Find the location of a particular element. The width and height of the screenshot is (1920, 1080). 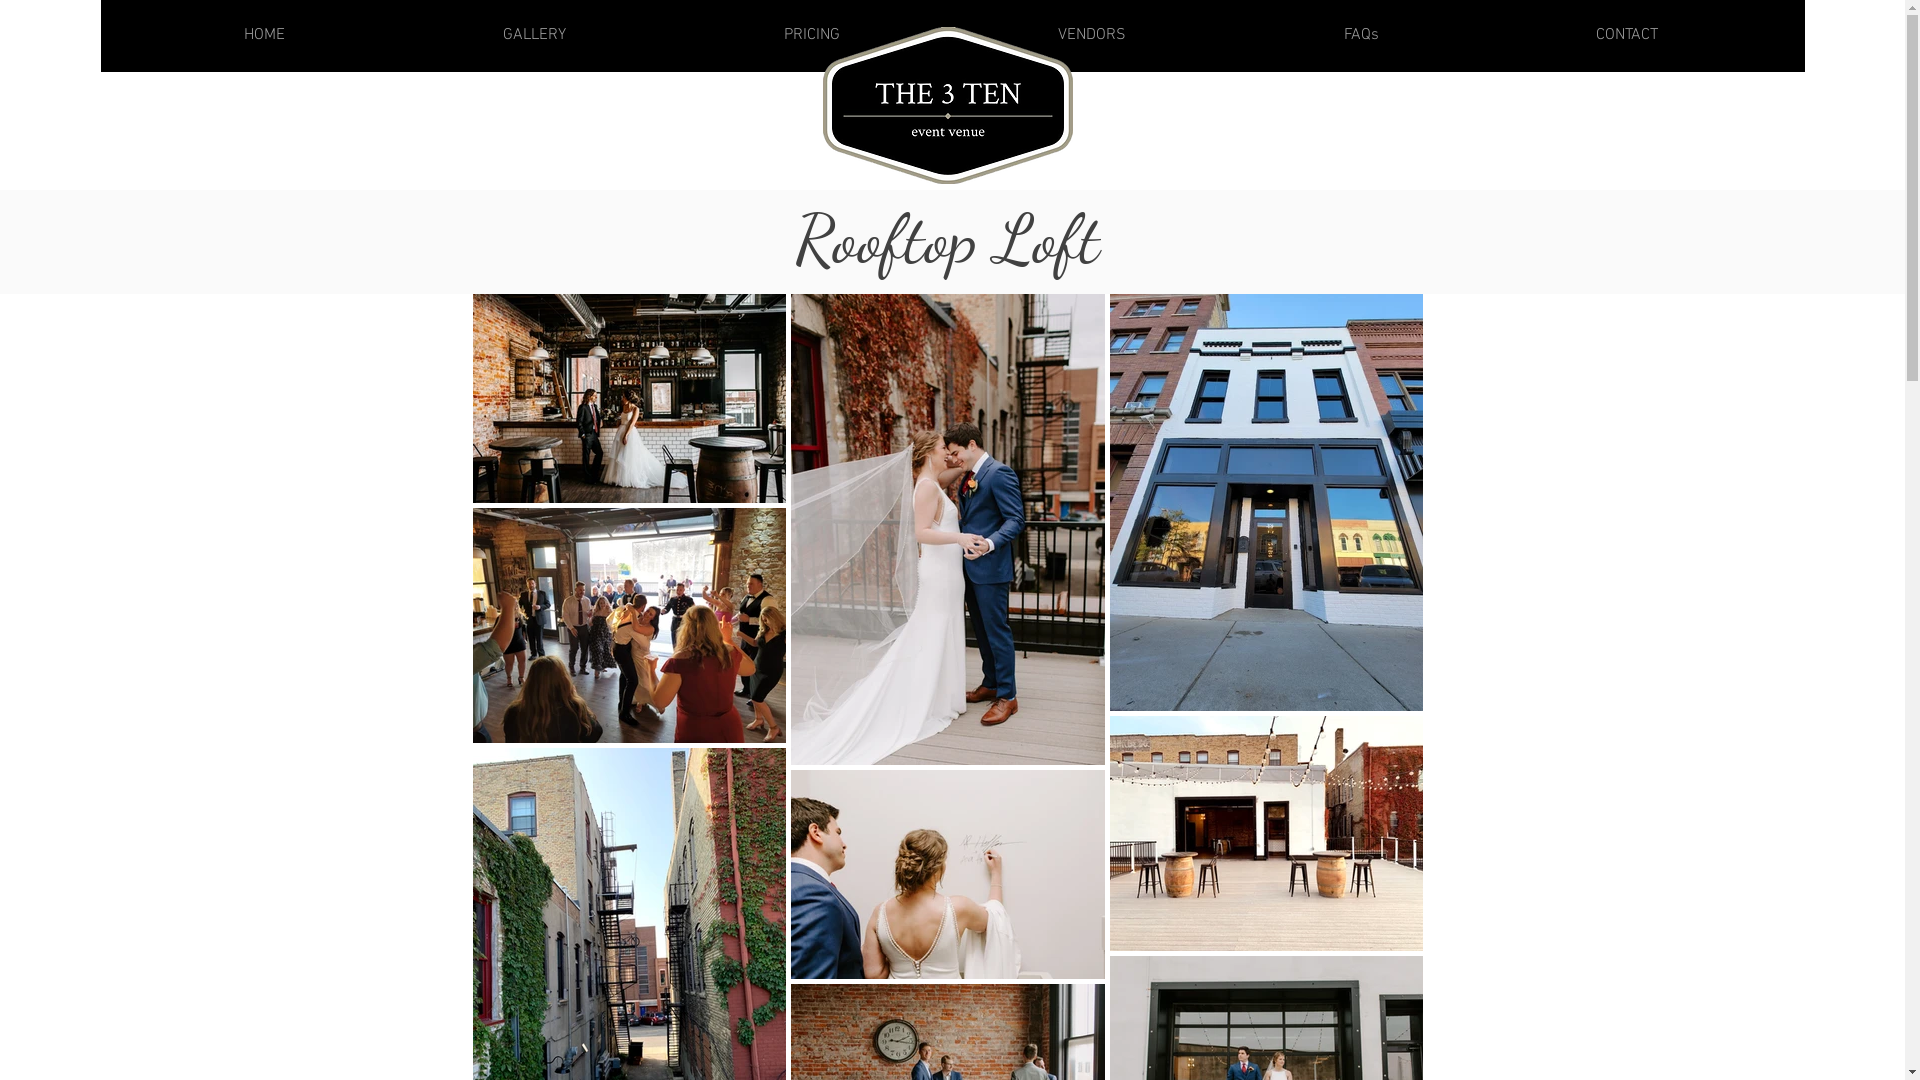

CONTACT is located at coordinates (1628, 36).